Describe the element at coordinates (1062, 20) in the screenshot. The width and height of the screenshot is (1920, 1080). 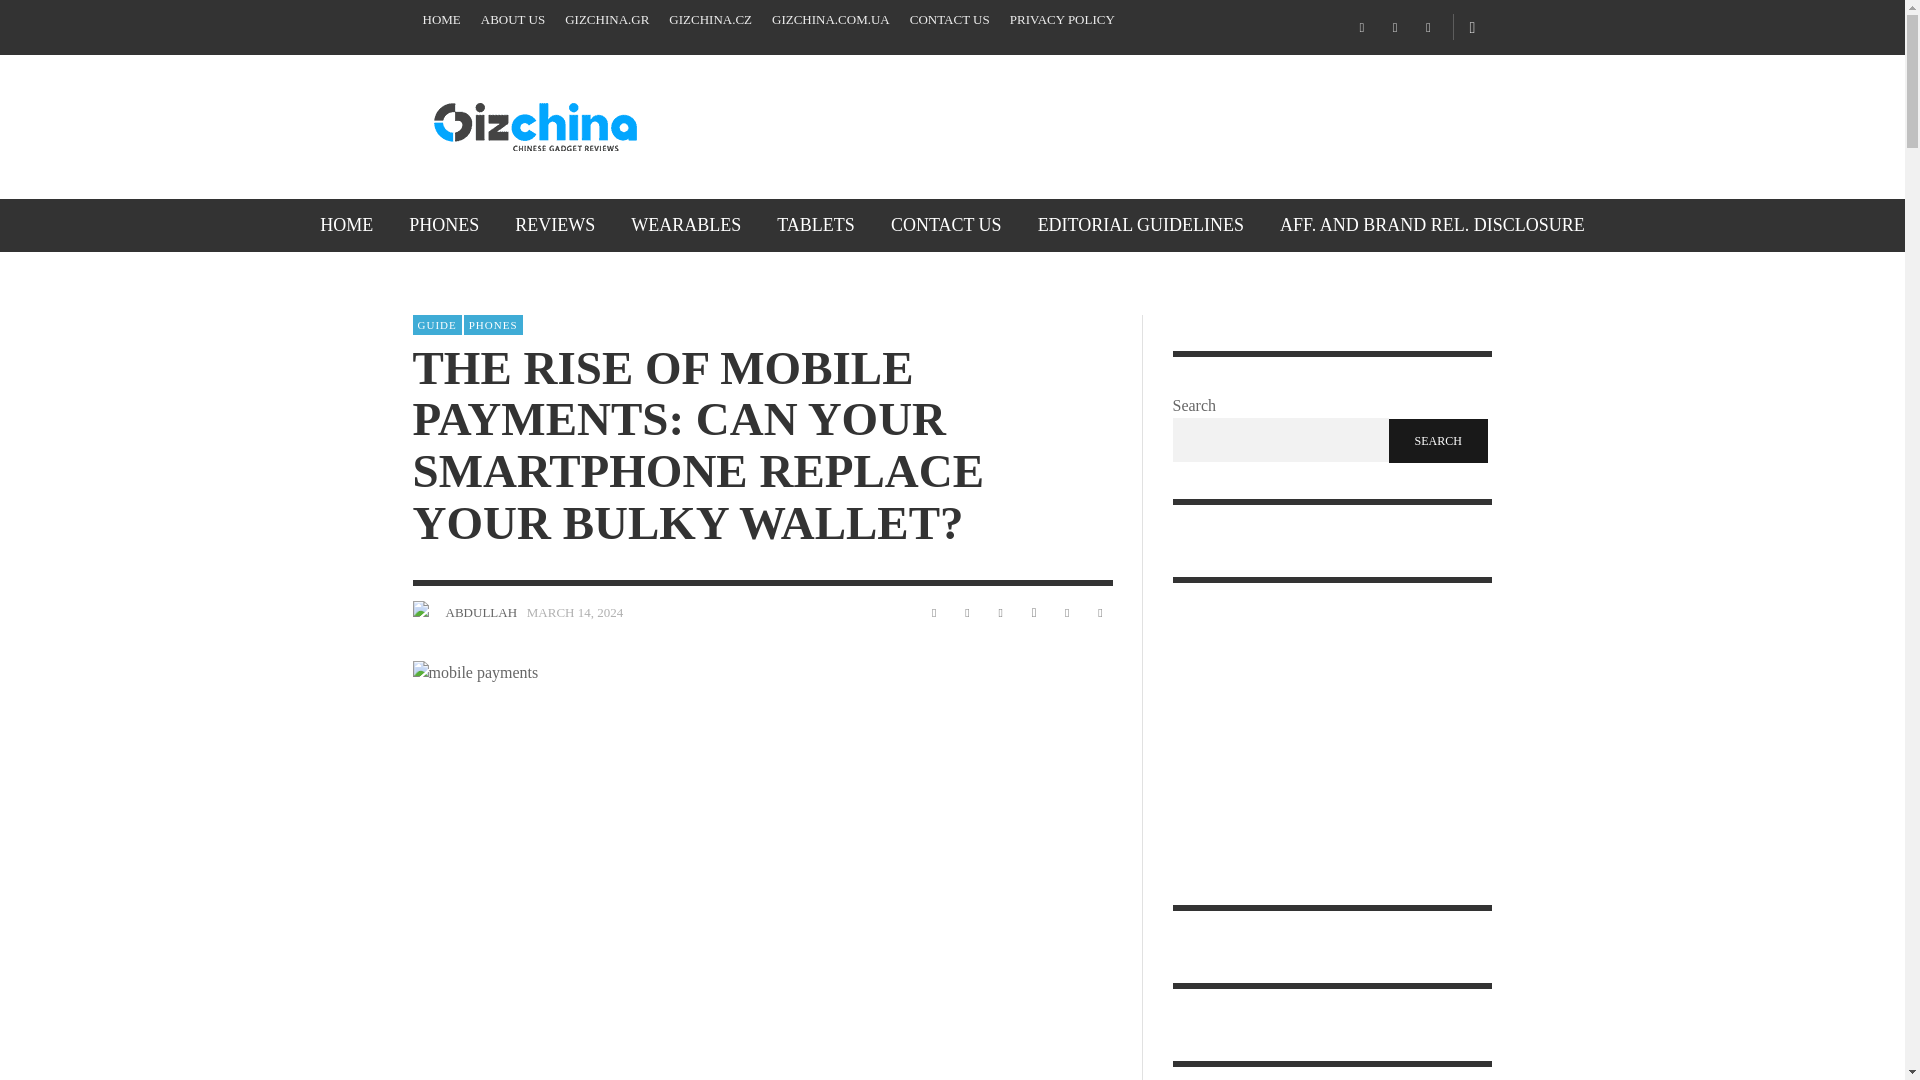
I see `PRIVACY POLICY` at that location.